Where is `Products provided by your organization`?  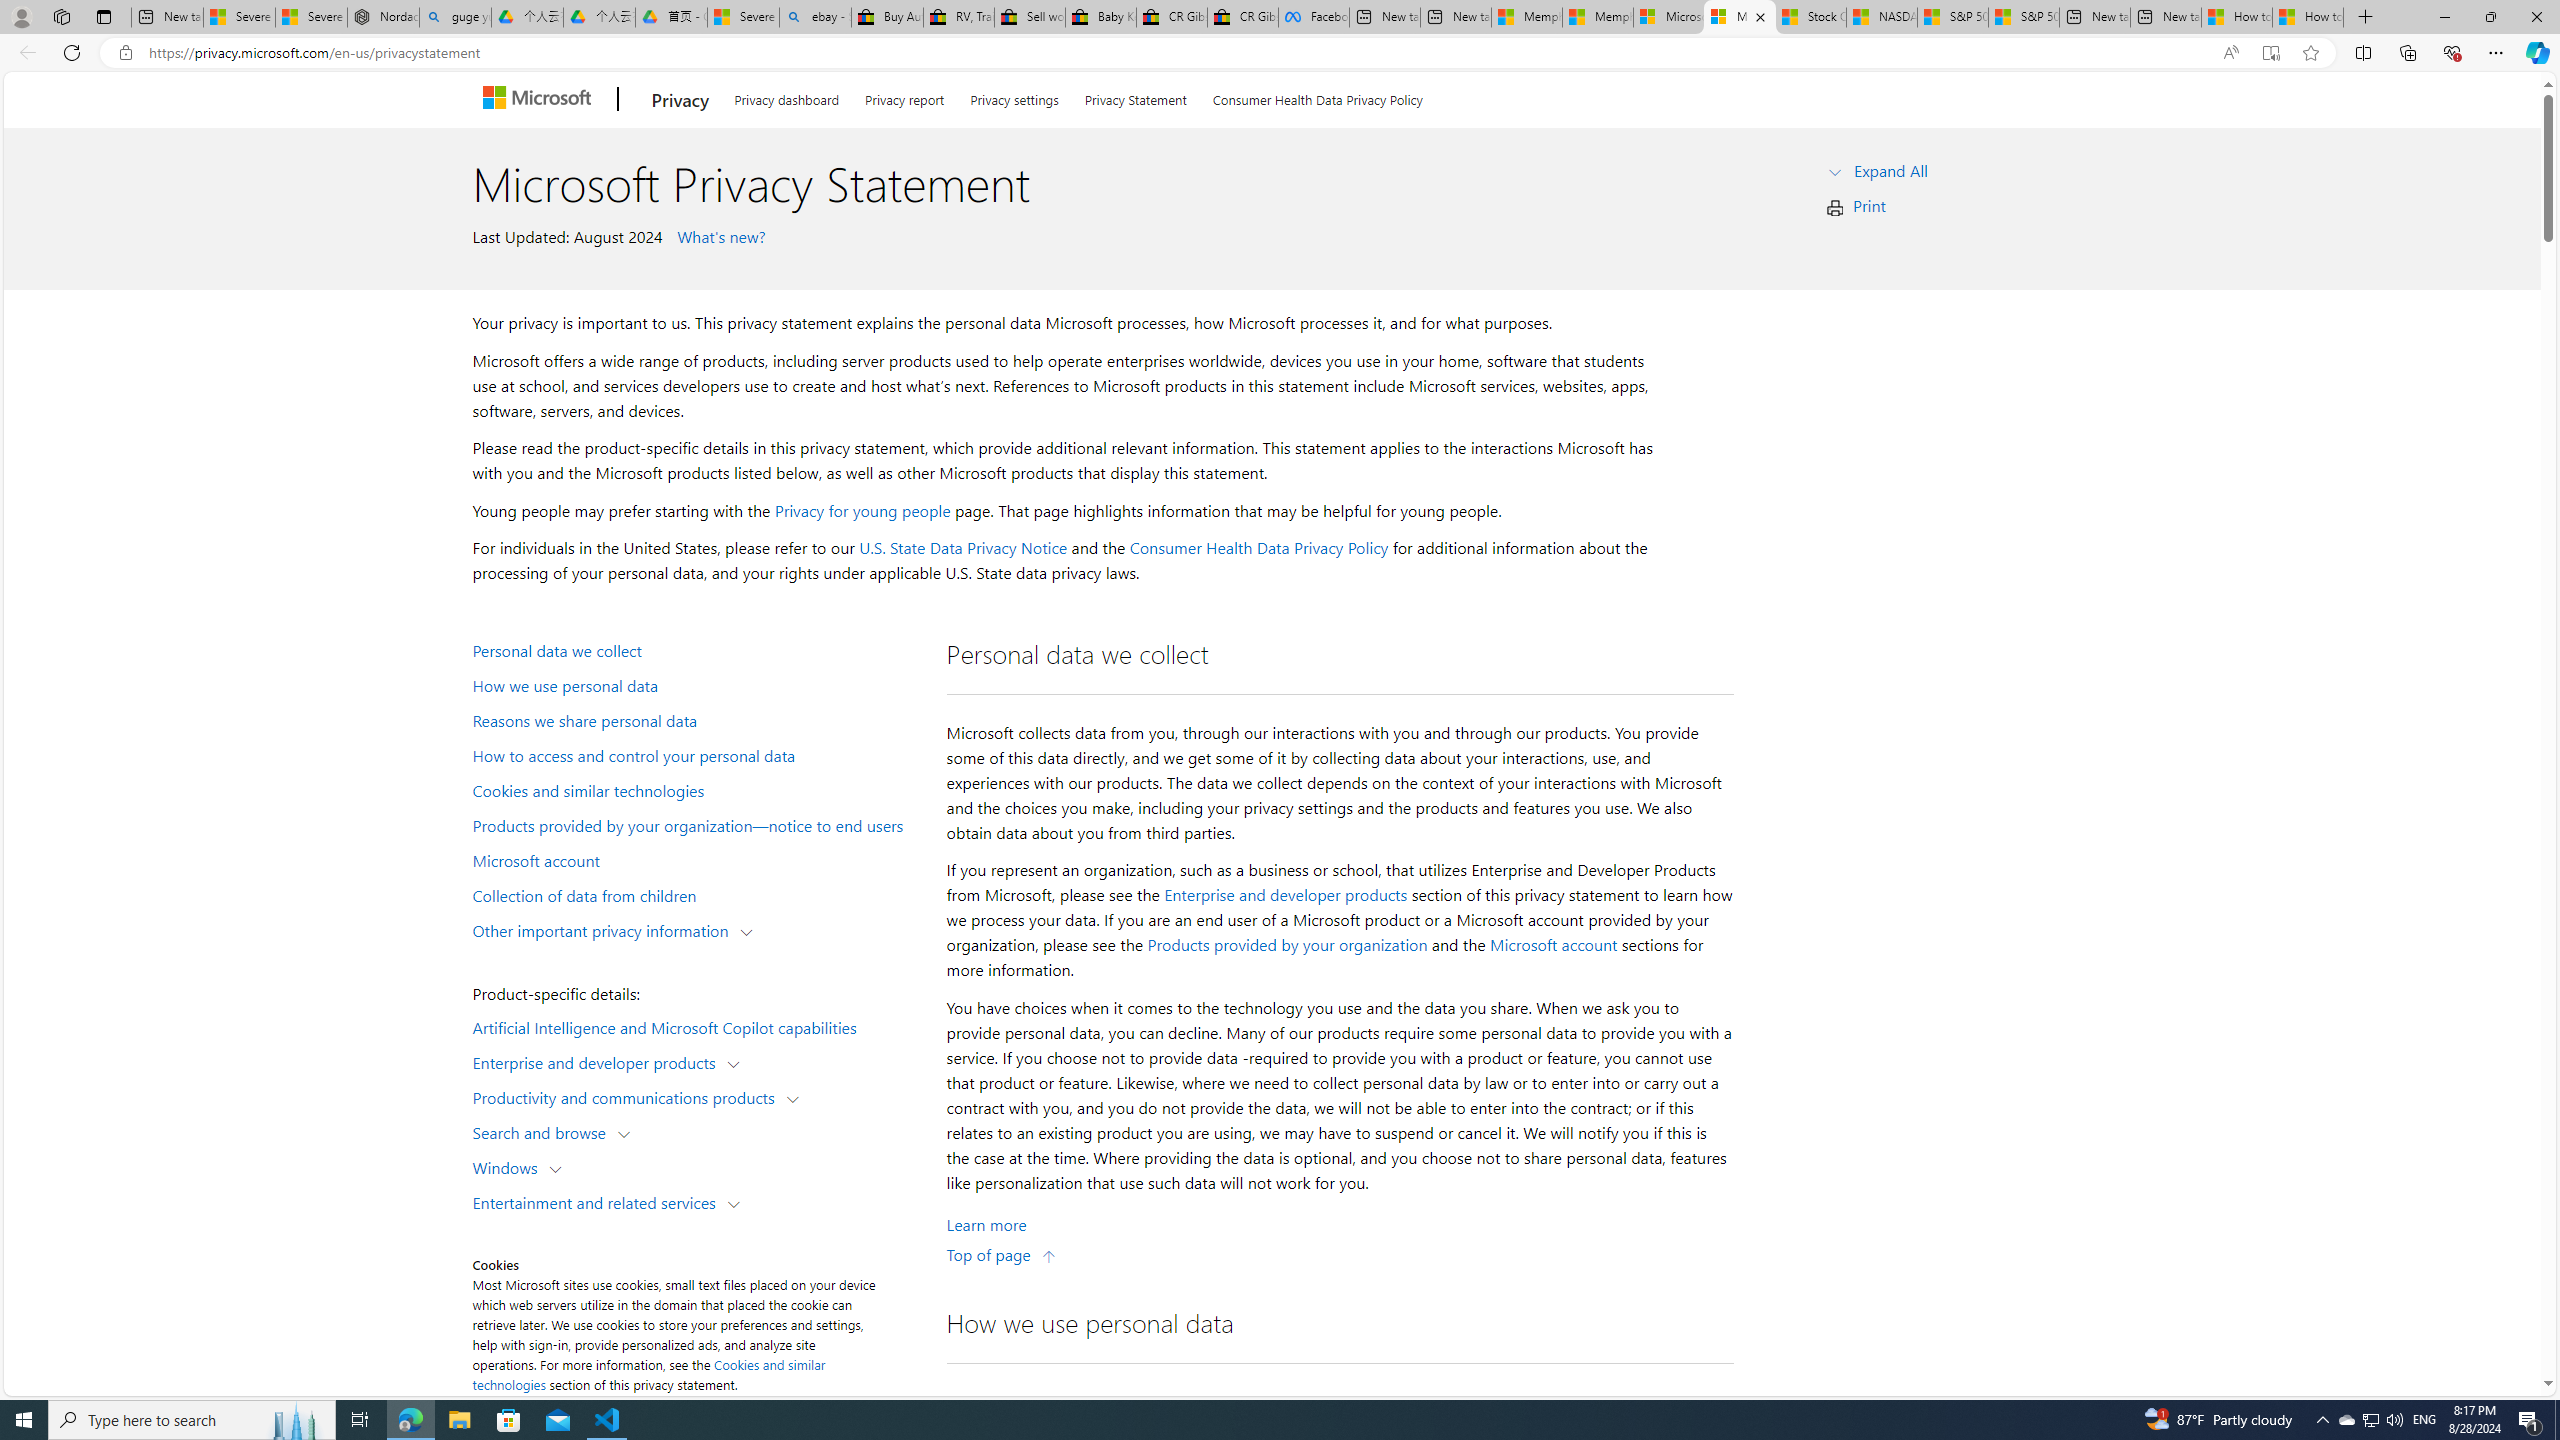
Products provided by your organization is located at coordinates (1287, 945).